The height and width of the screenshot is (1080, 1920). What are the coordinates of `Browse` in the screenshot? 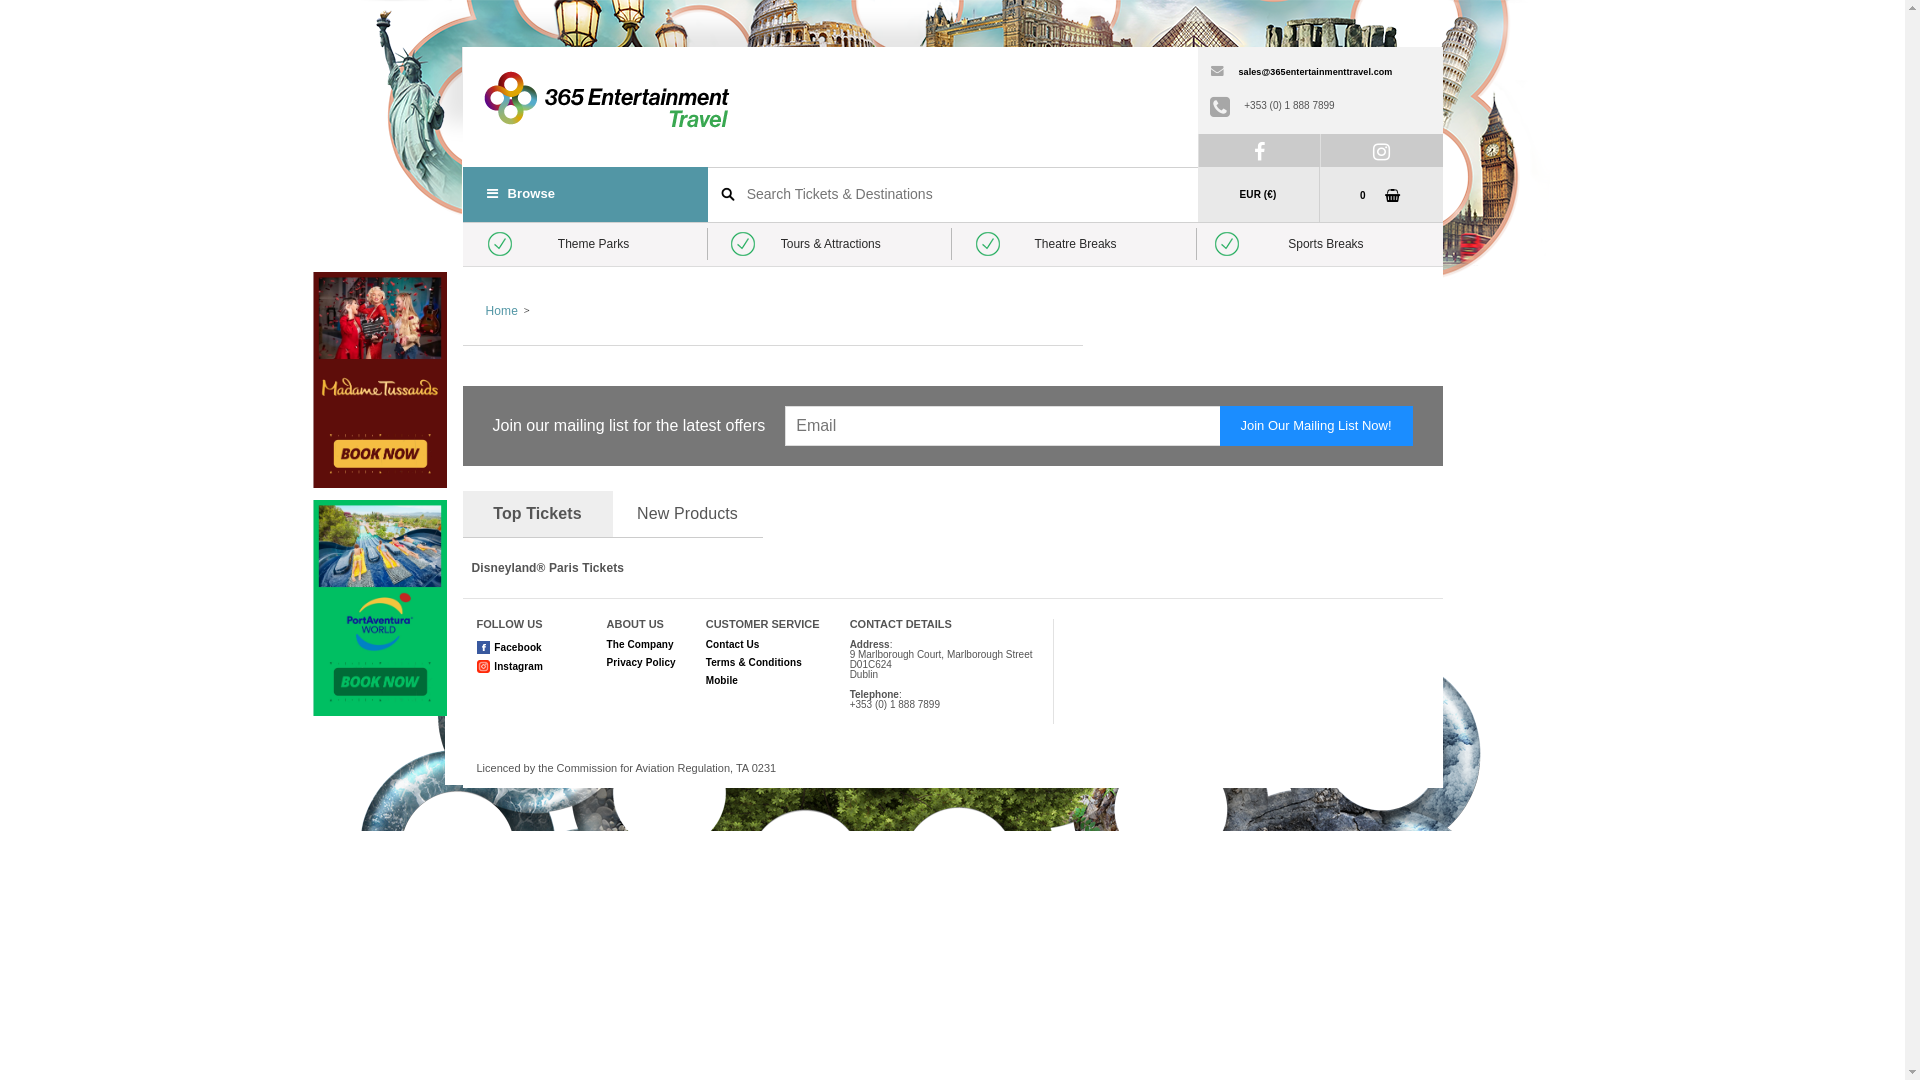 It's located at (584, 194).